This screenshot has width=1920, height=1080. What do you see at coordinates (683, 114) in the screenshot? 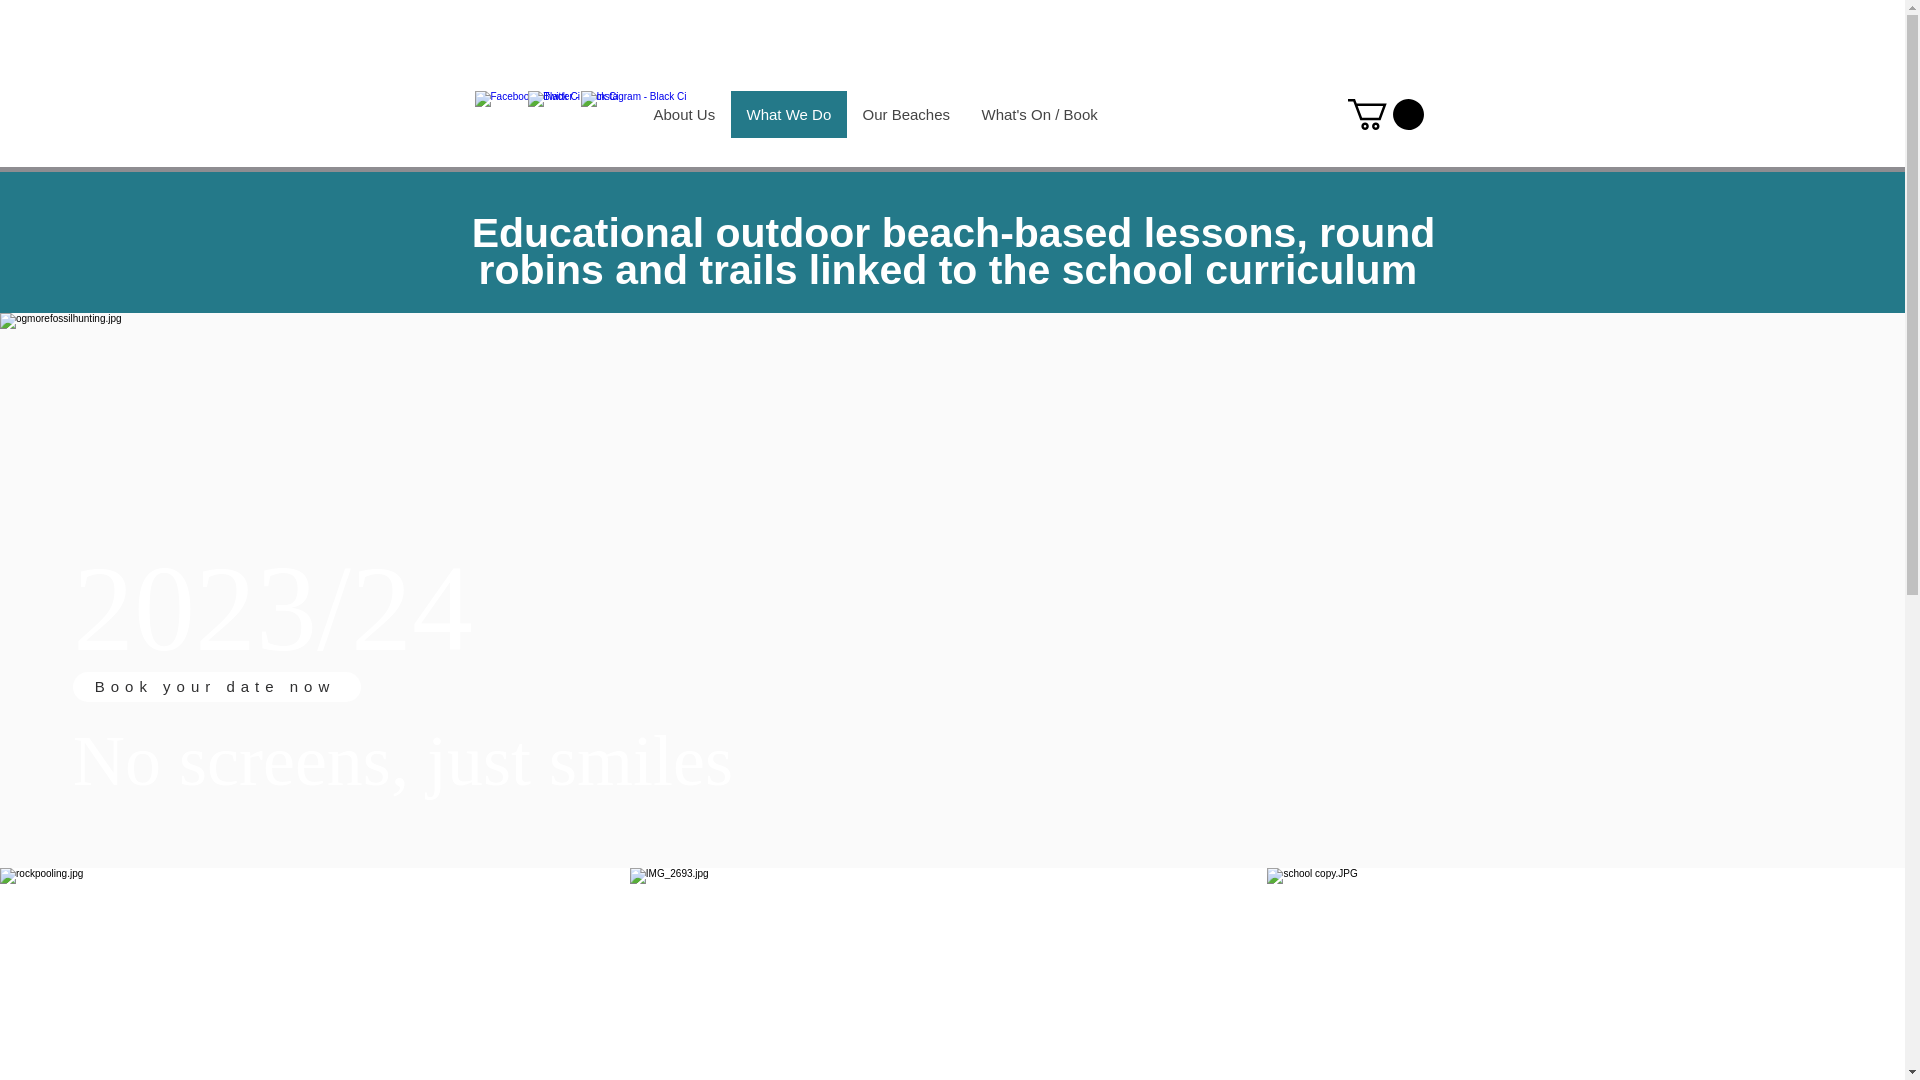
I see `About Us` at bounding box center [683, 114].